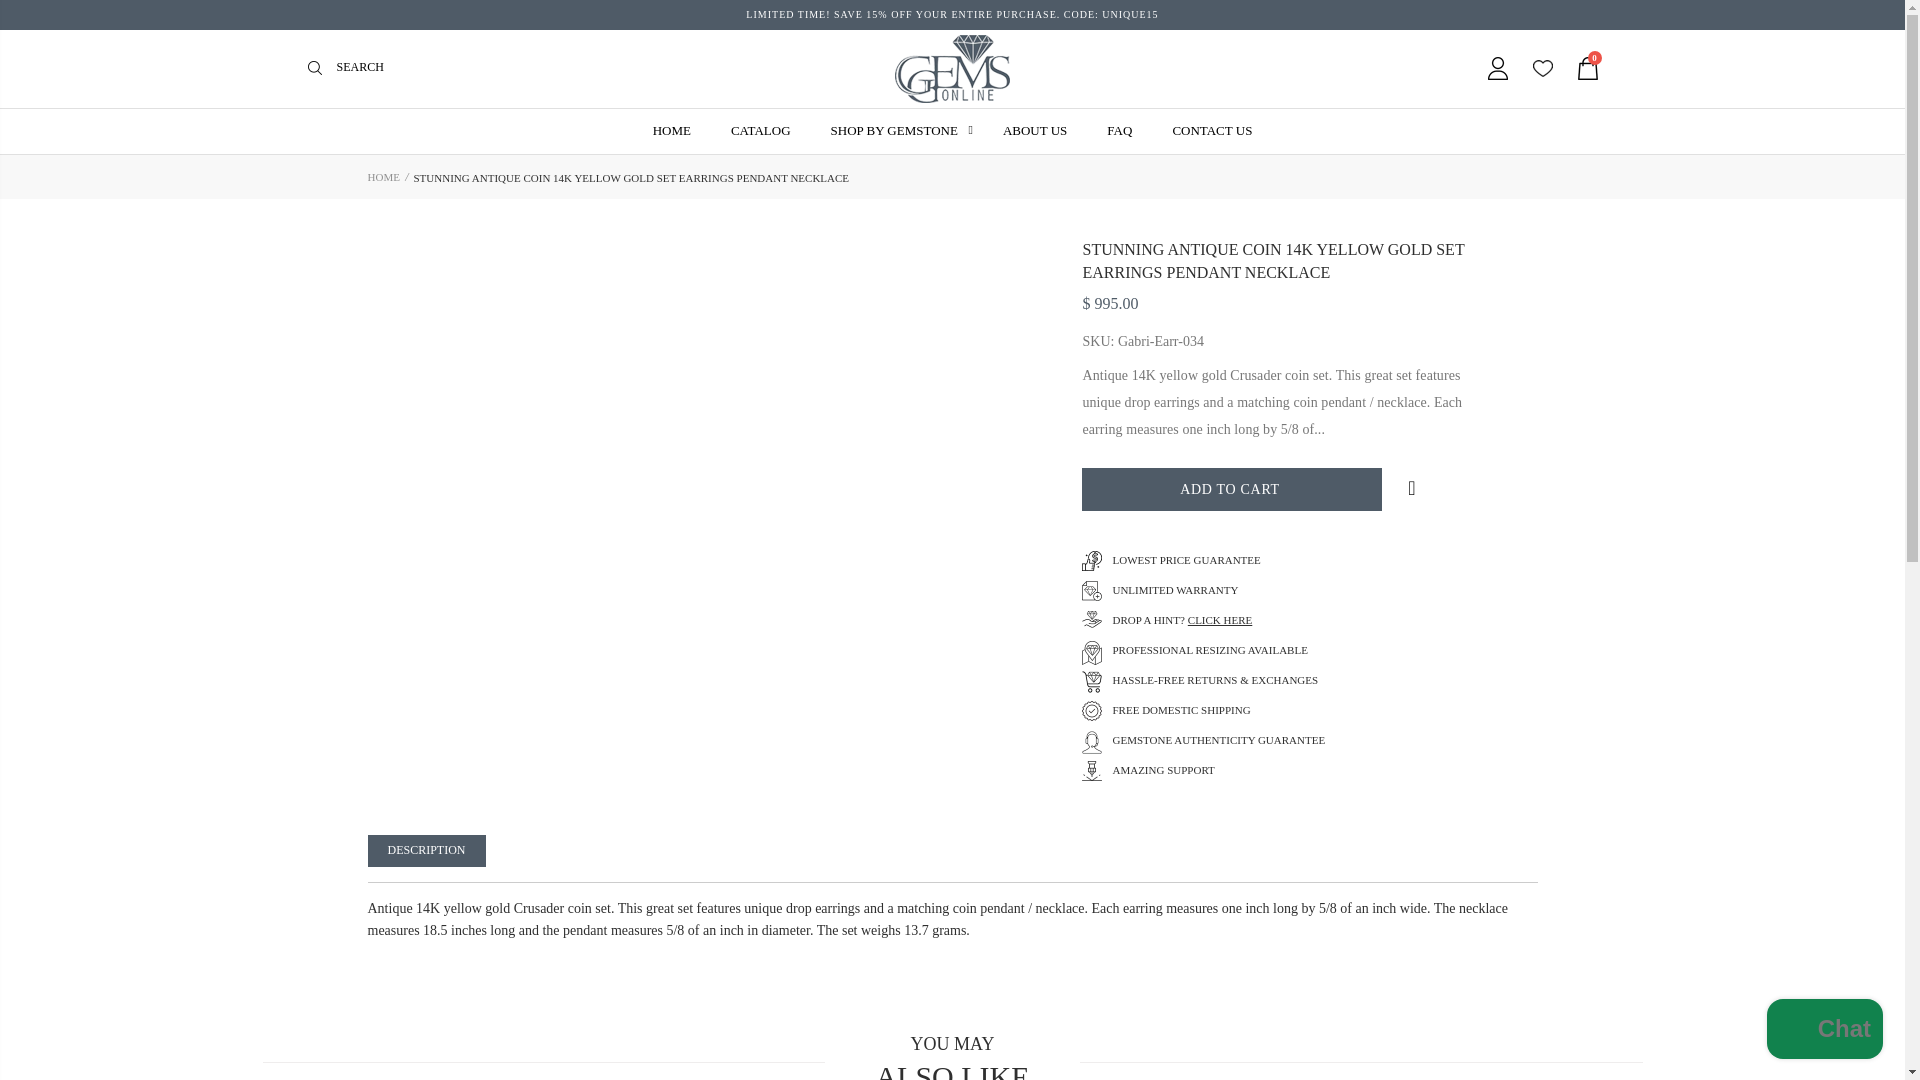 The height and width of the screenshot is (1080, 1920). I want to click on Add to wishlist, so click(1411, 488).